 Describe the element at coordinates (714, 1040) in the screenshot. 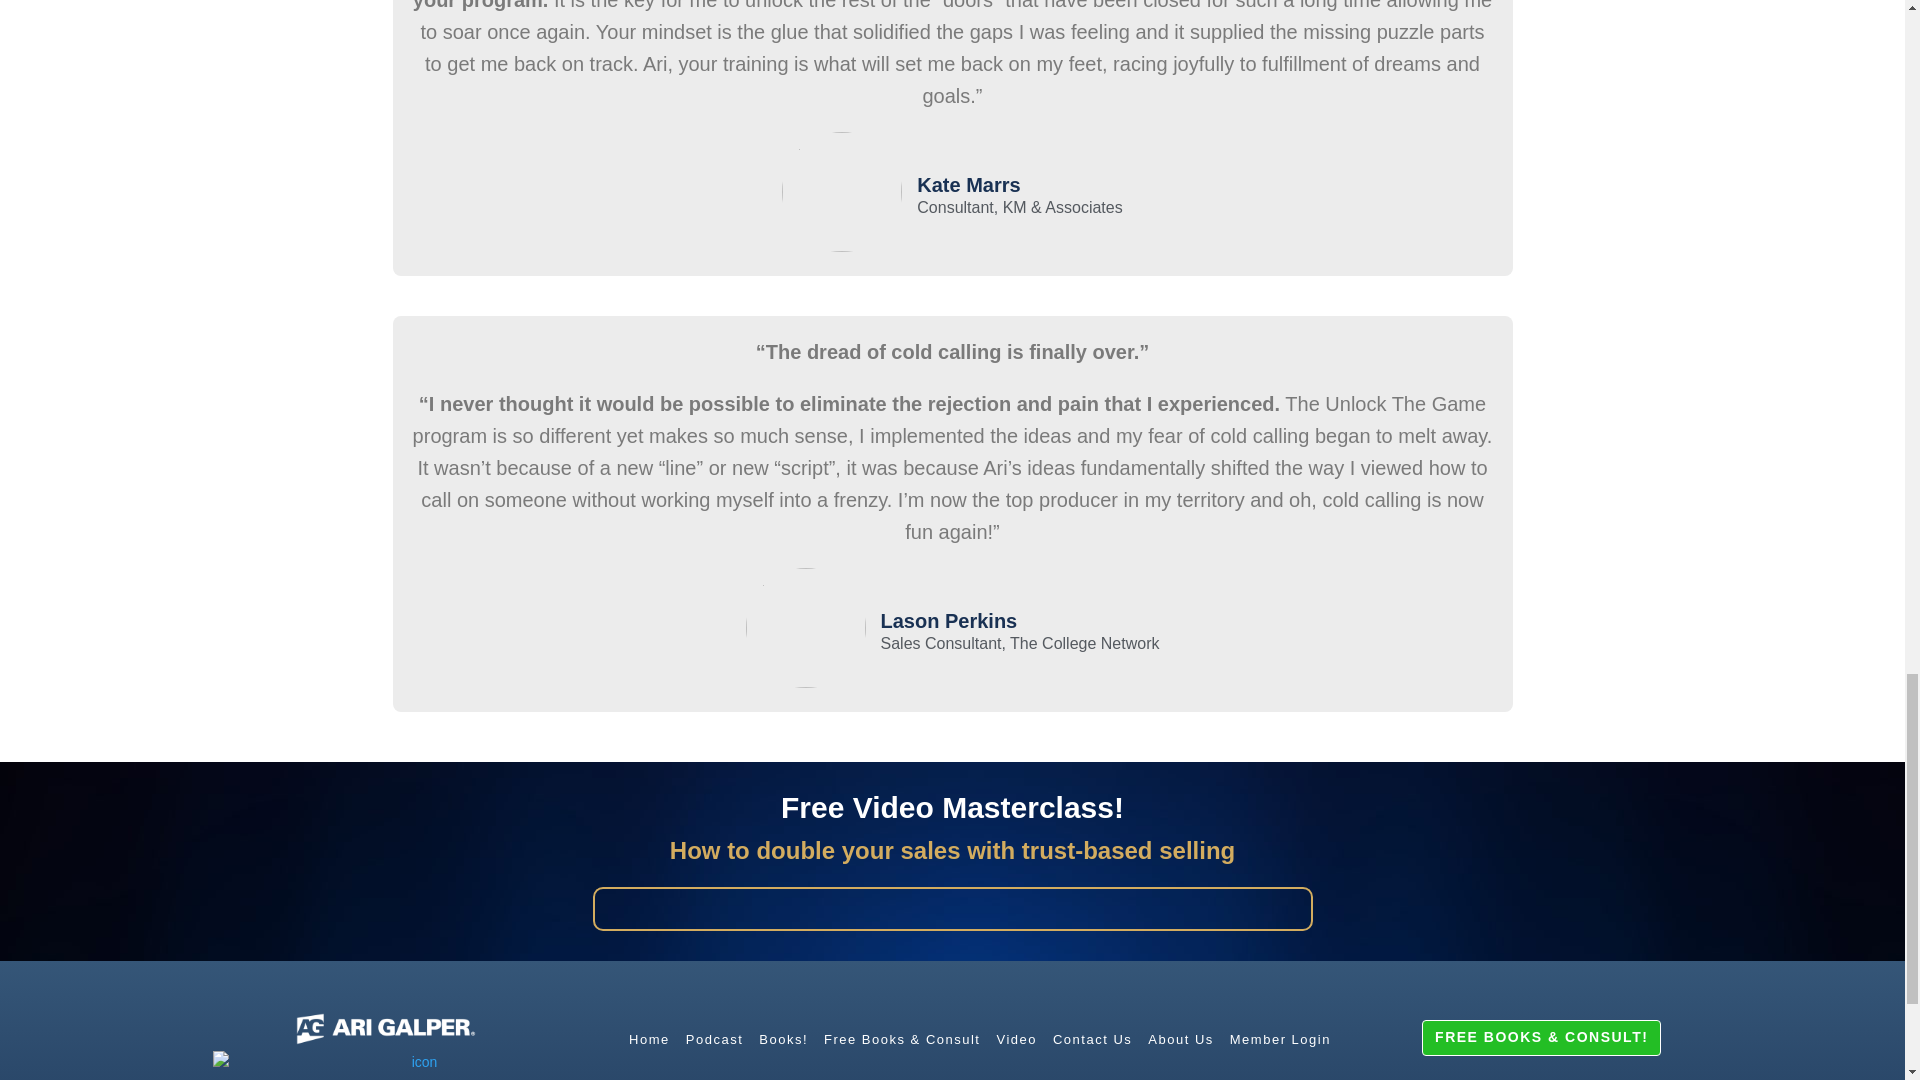

I see `Podcast` at that location.